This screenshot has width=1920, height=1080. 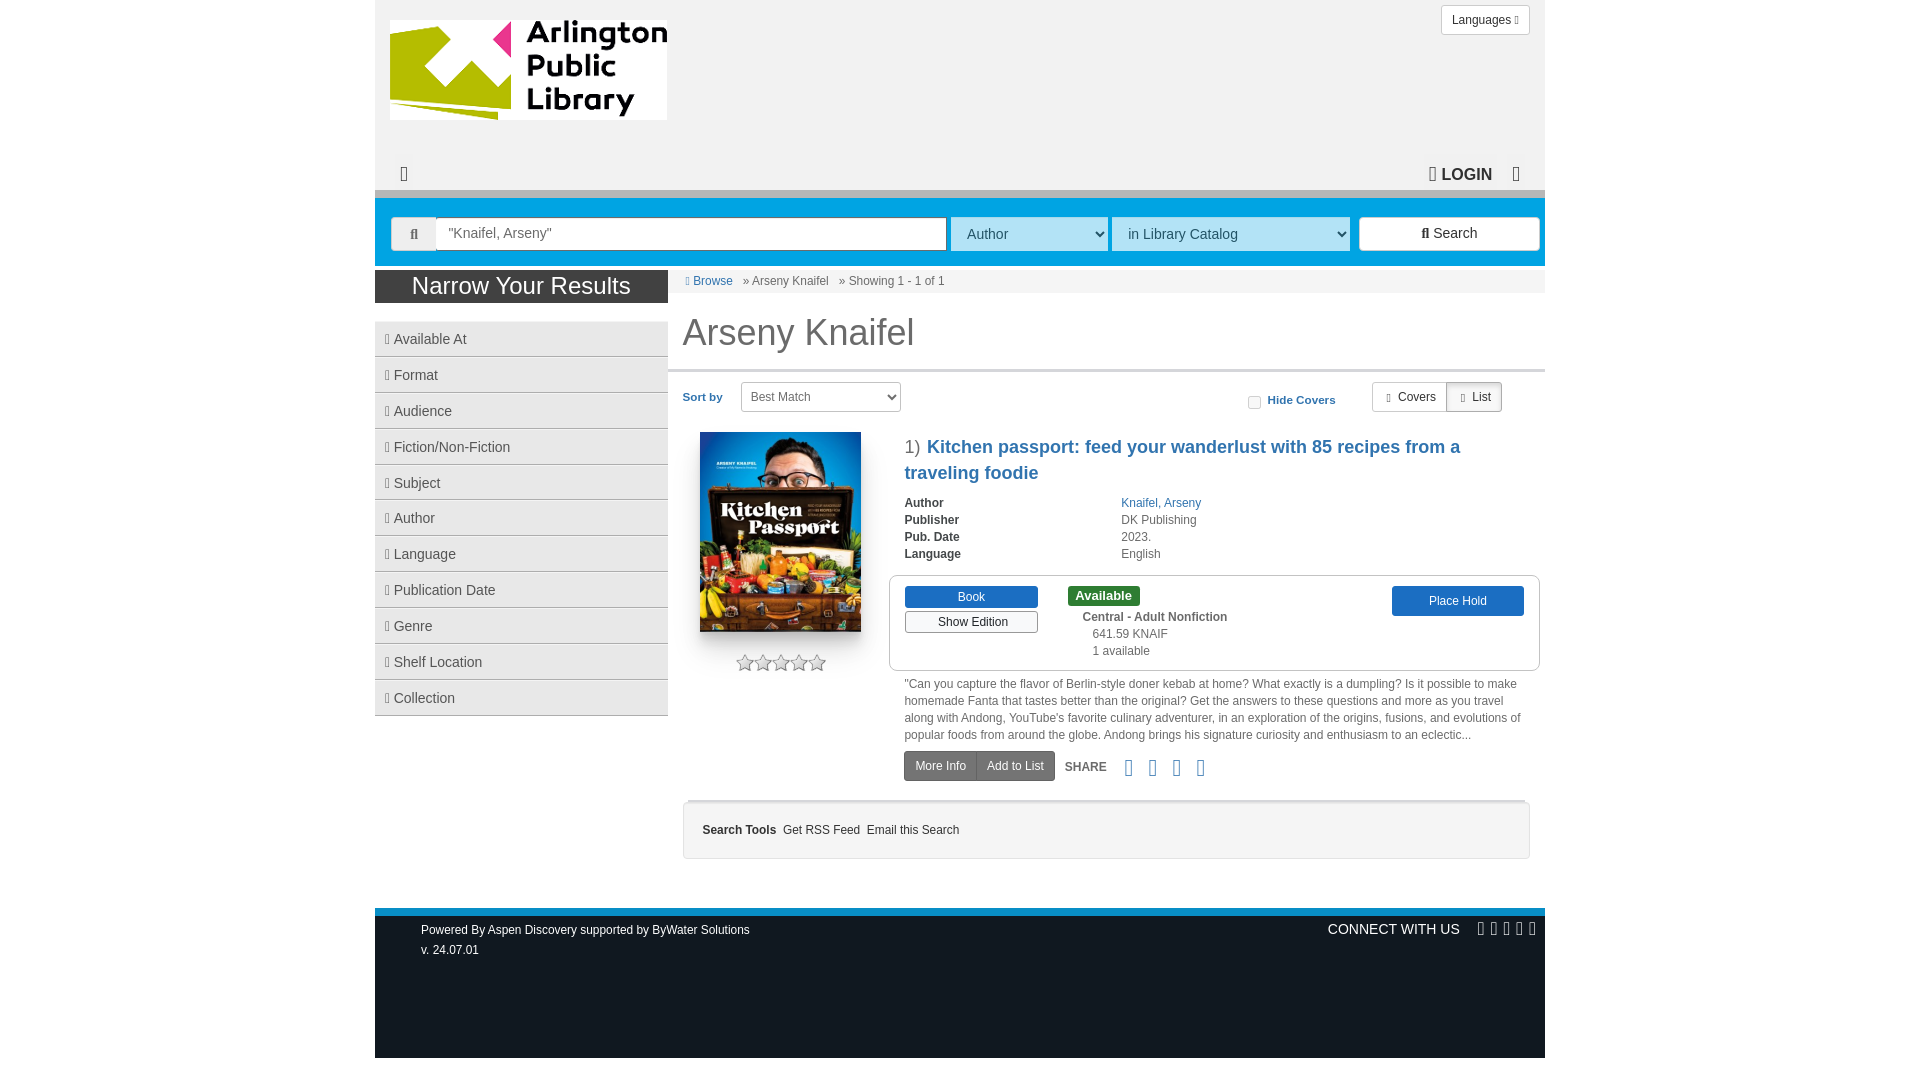 What do you see at coordinates (1460, 172) in the screenshot?
I see `LOGIN` at bounding box center [1460, 172].